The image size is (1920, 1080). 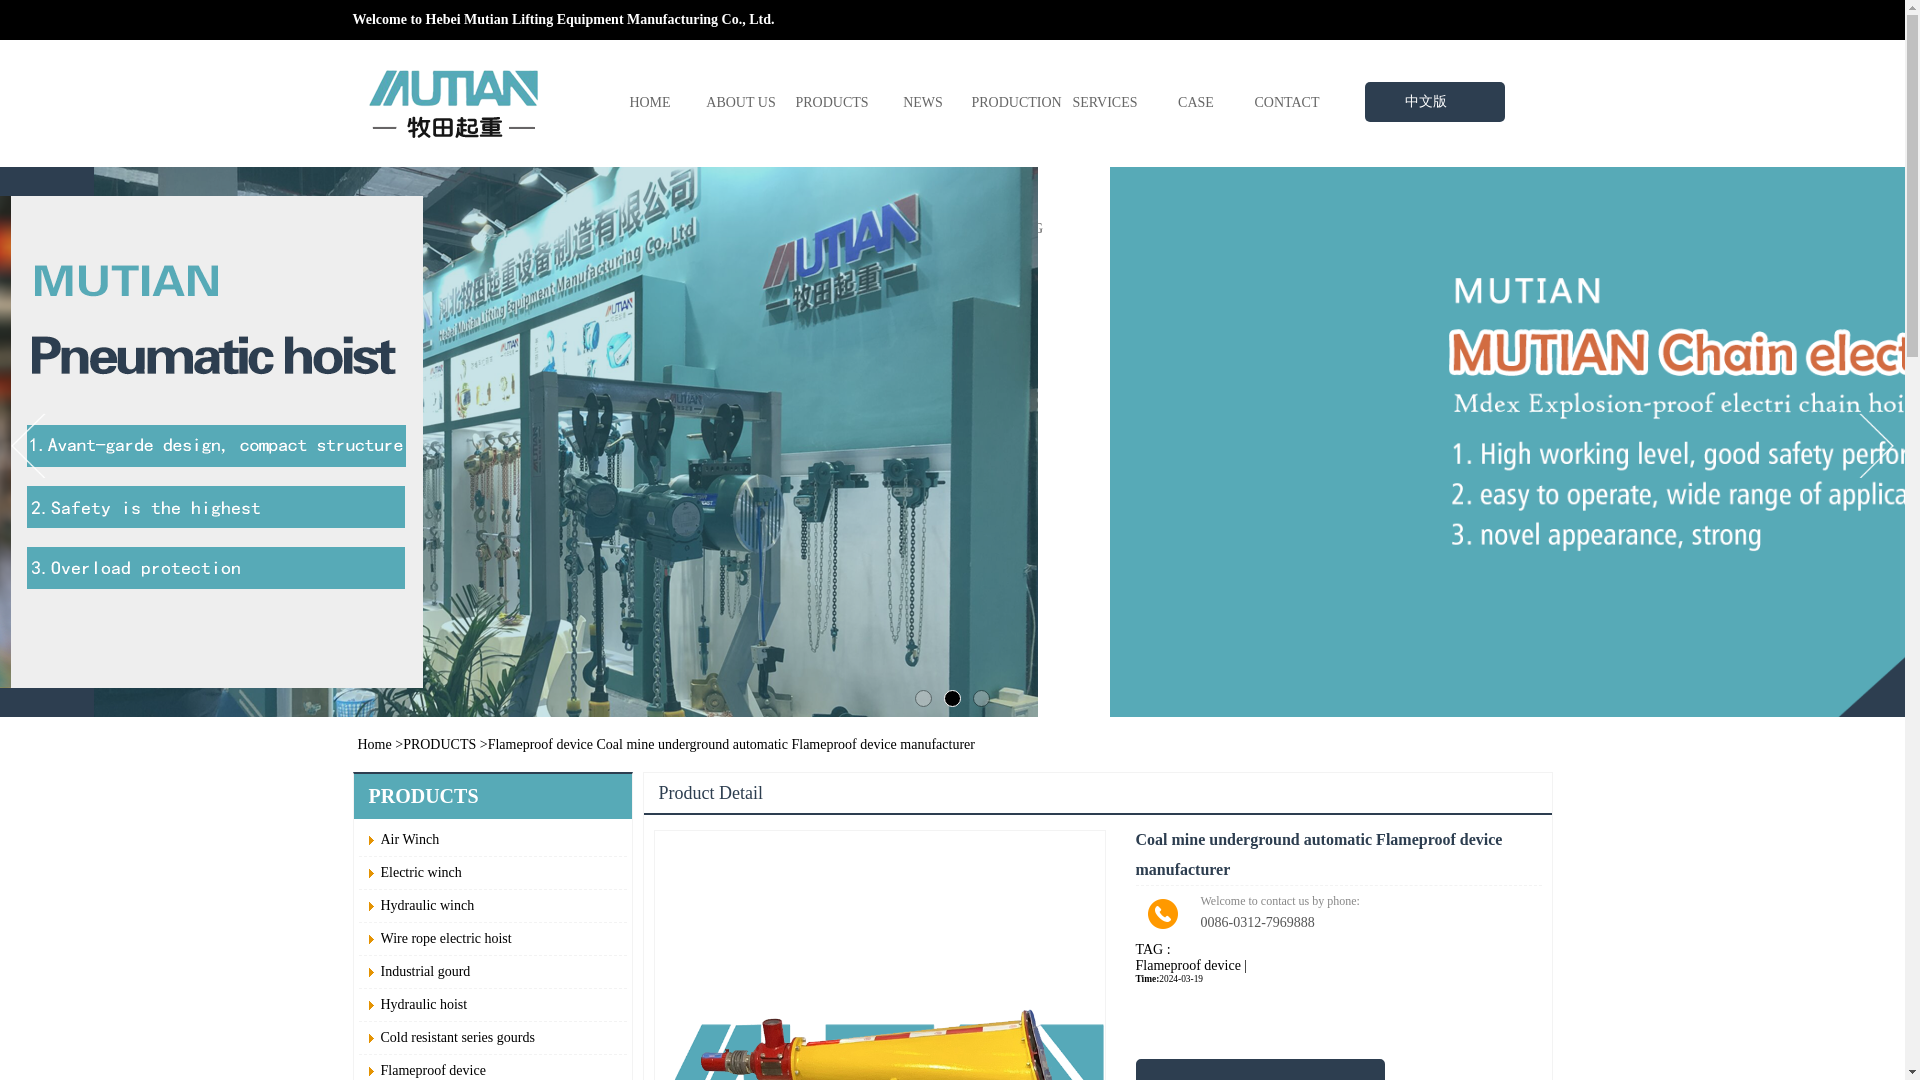 What do you see at coordinates (498, 840) in the screenshot?
I see `Air Winch` at bounding box center [498, 840].